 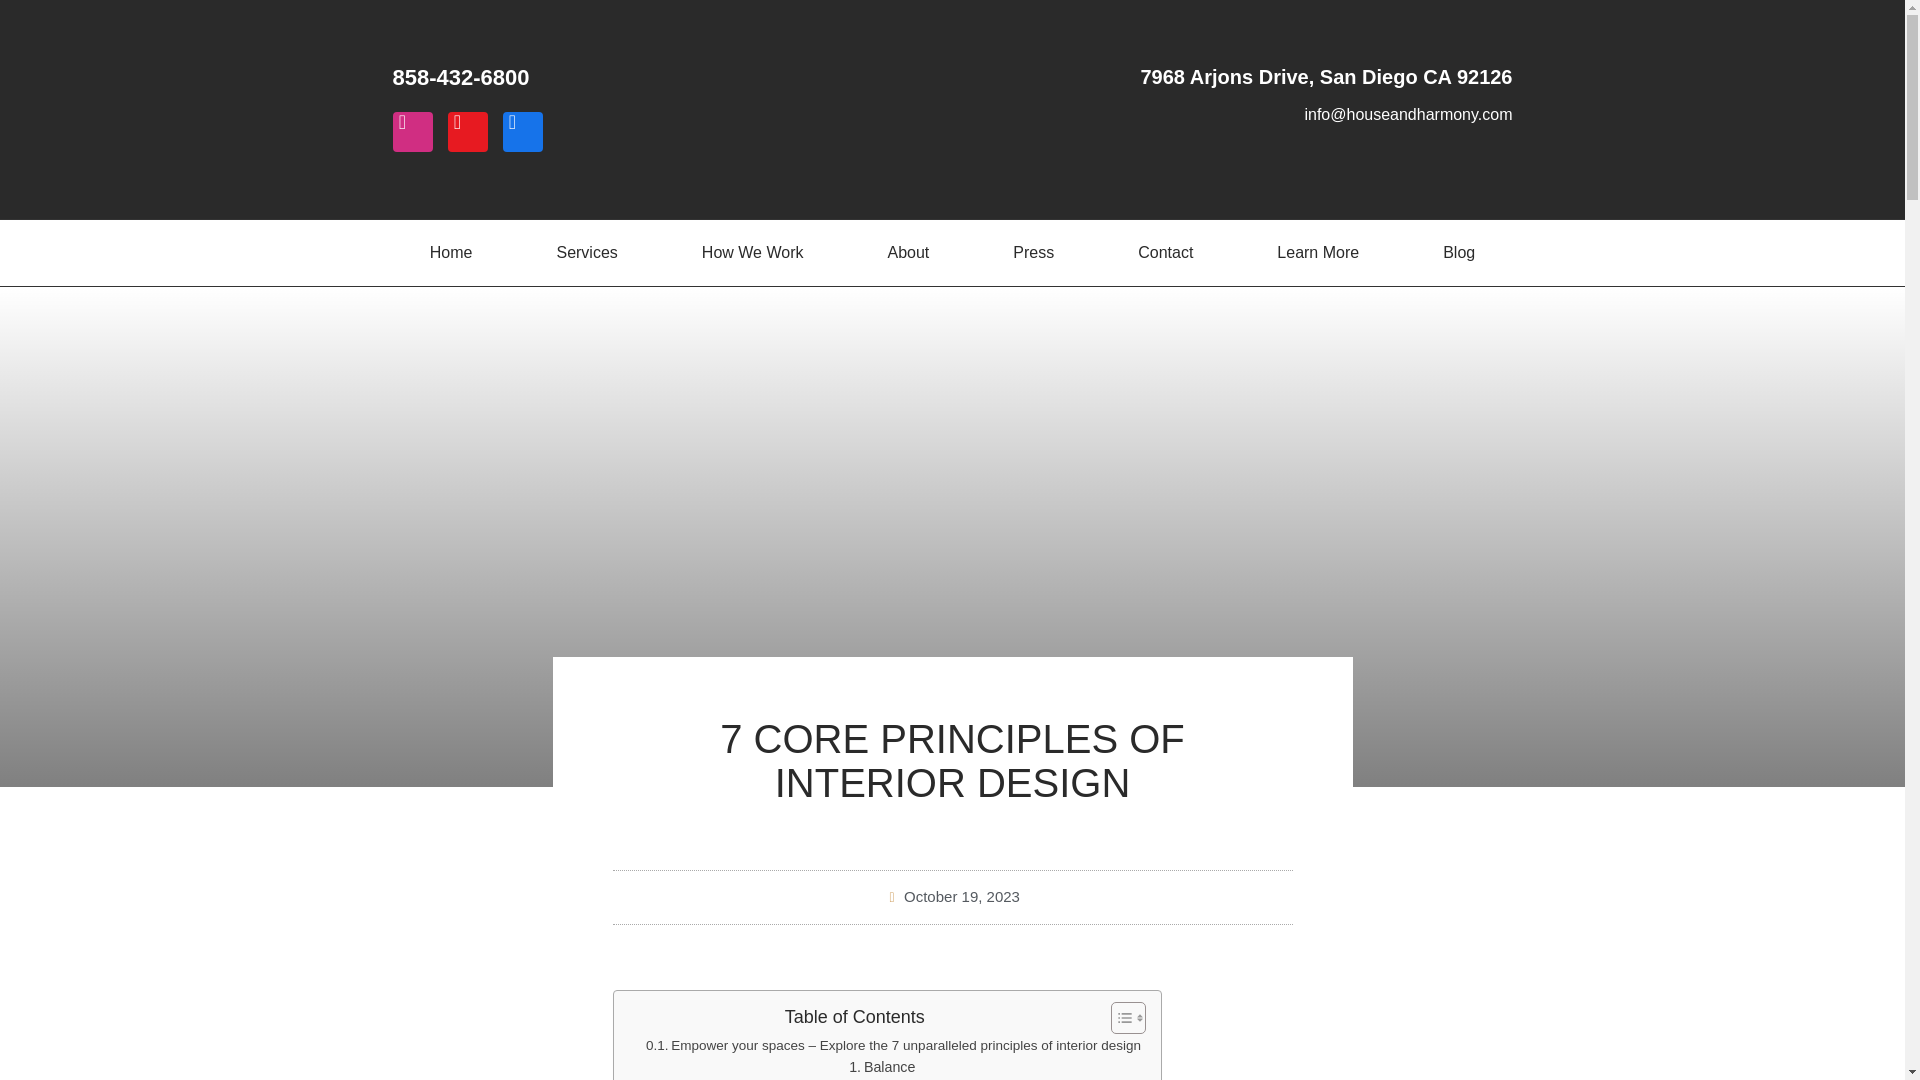 What do you see at coordinates (893, 1079) in the screenshot?
I see `Symmetrical` at bounding box center [893, 1079].